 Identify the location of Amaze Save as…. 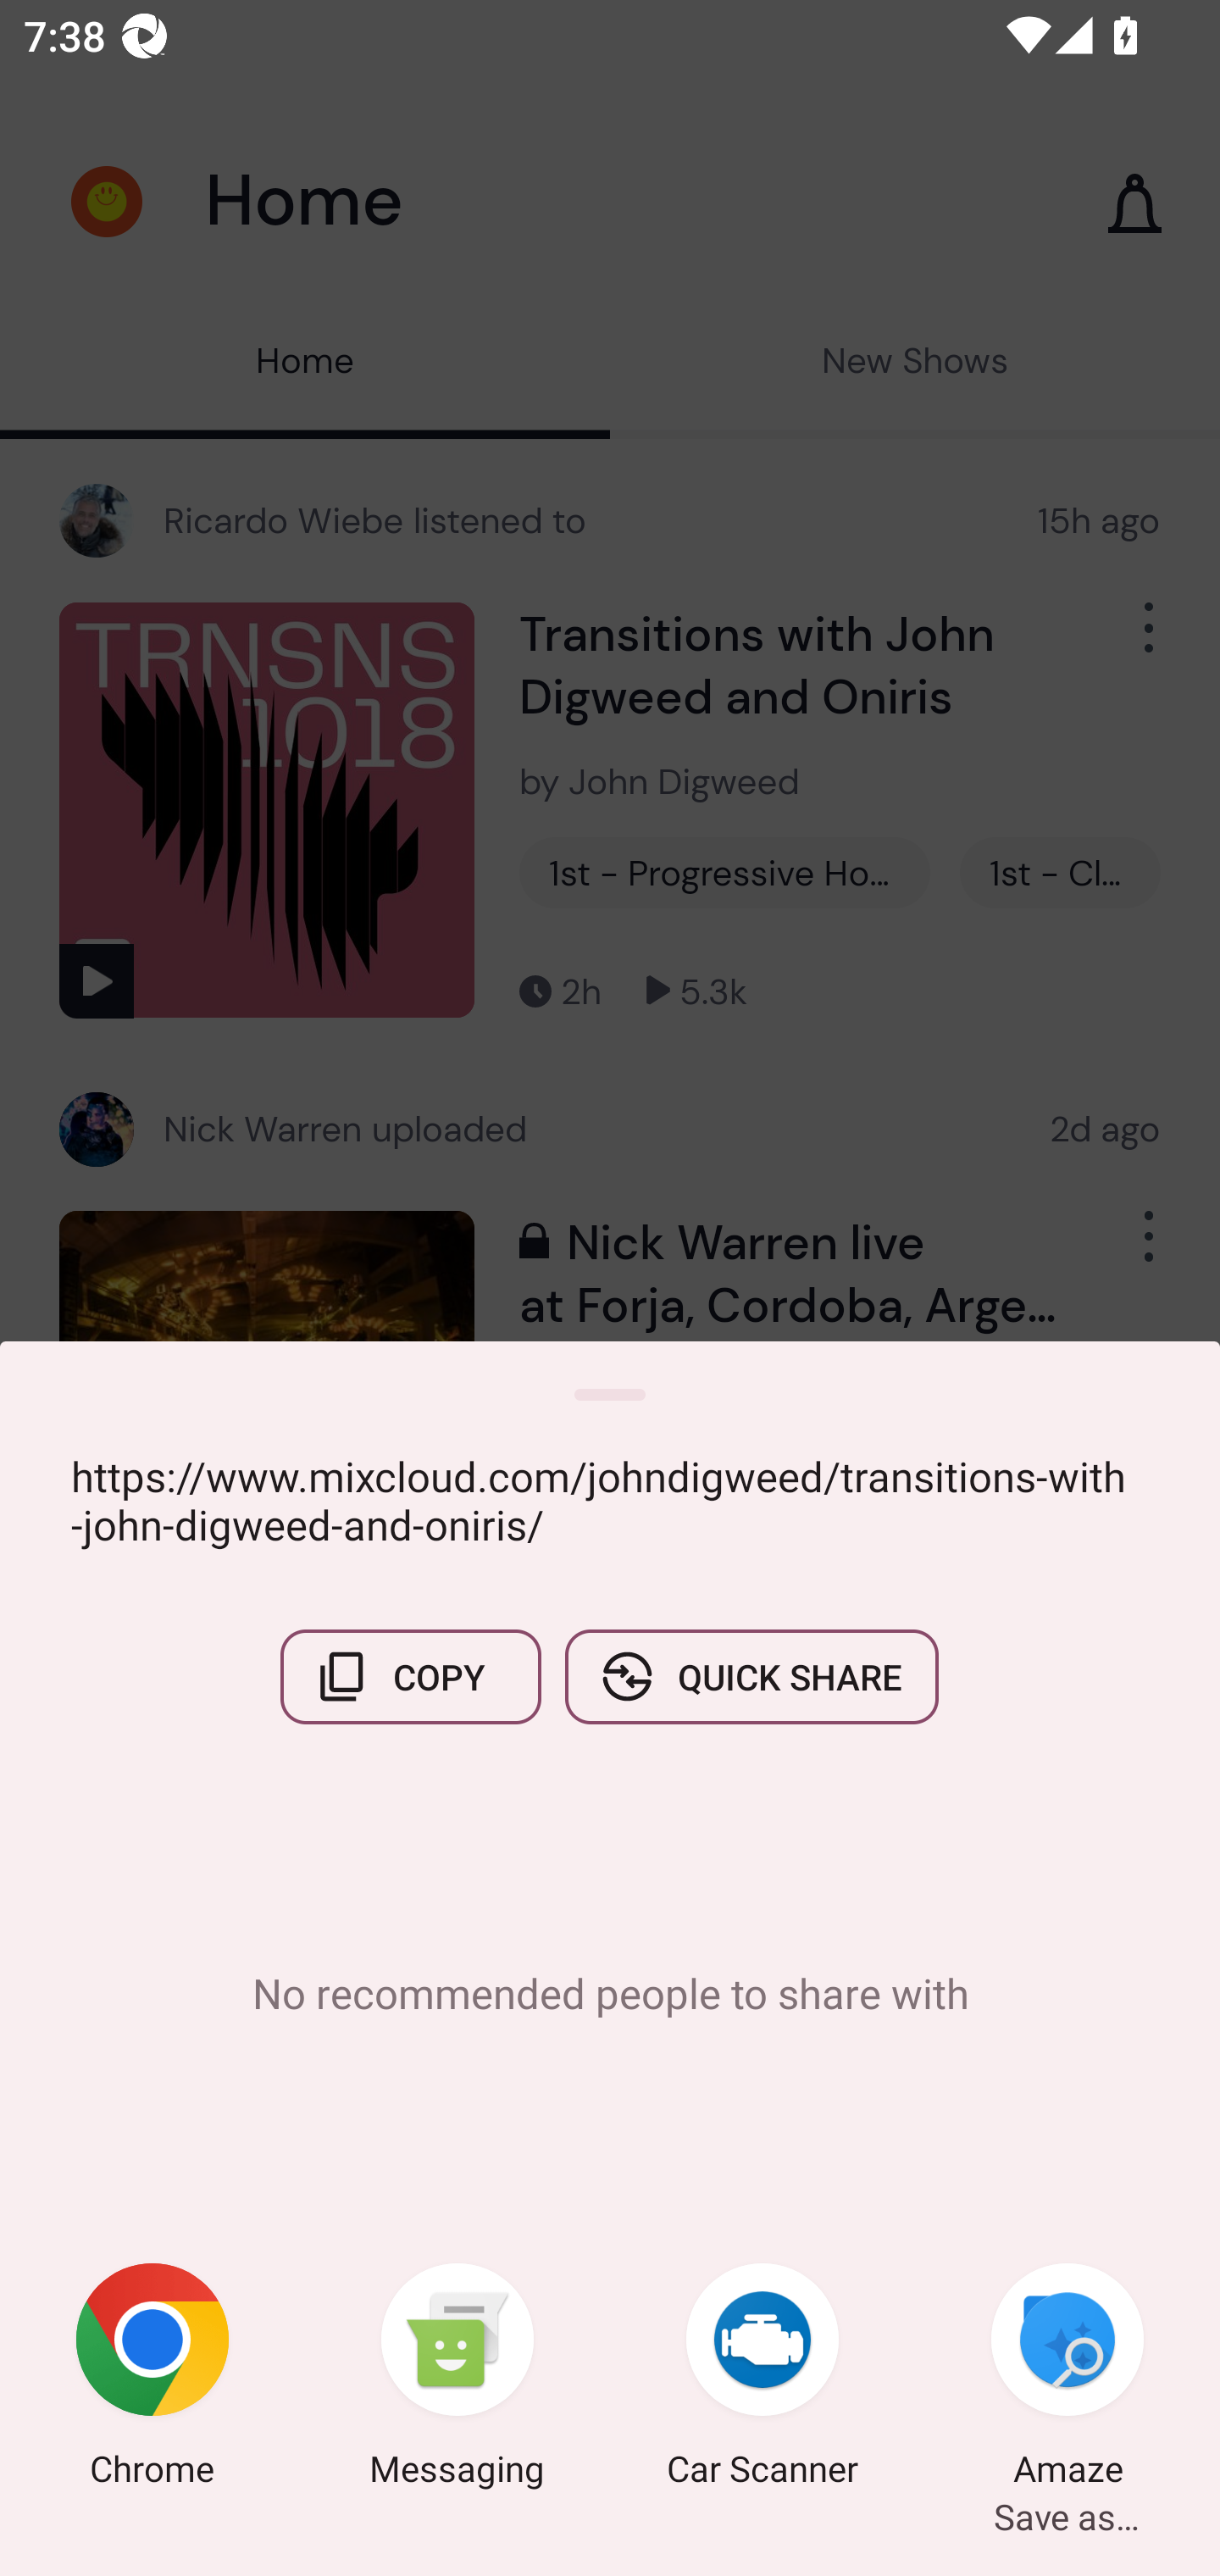
(1067, 2379).